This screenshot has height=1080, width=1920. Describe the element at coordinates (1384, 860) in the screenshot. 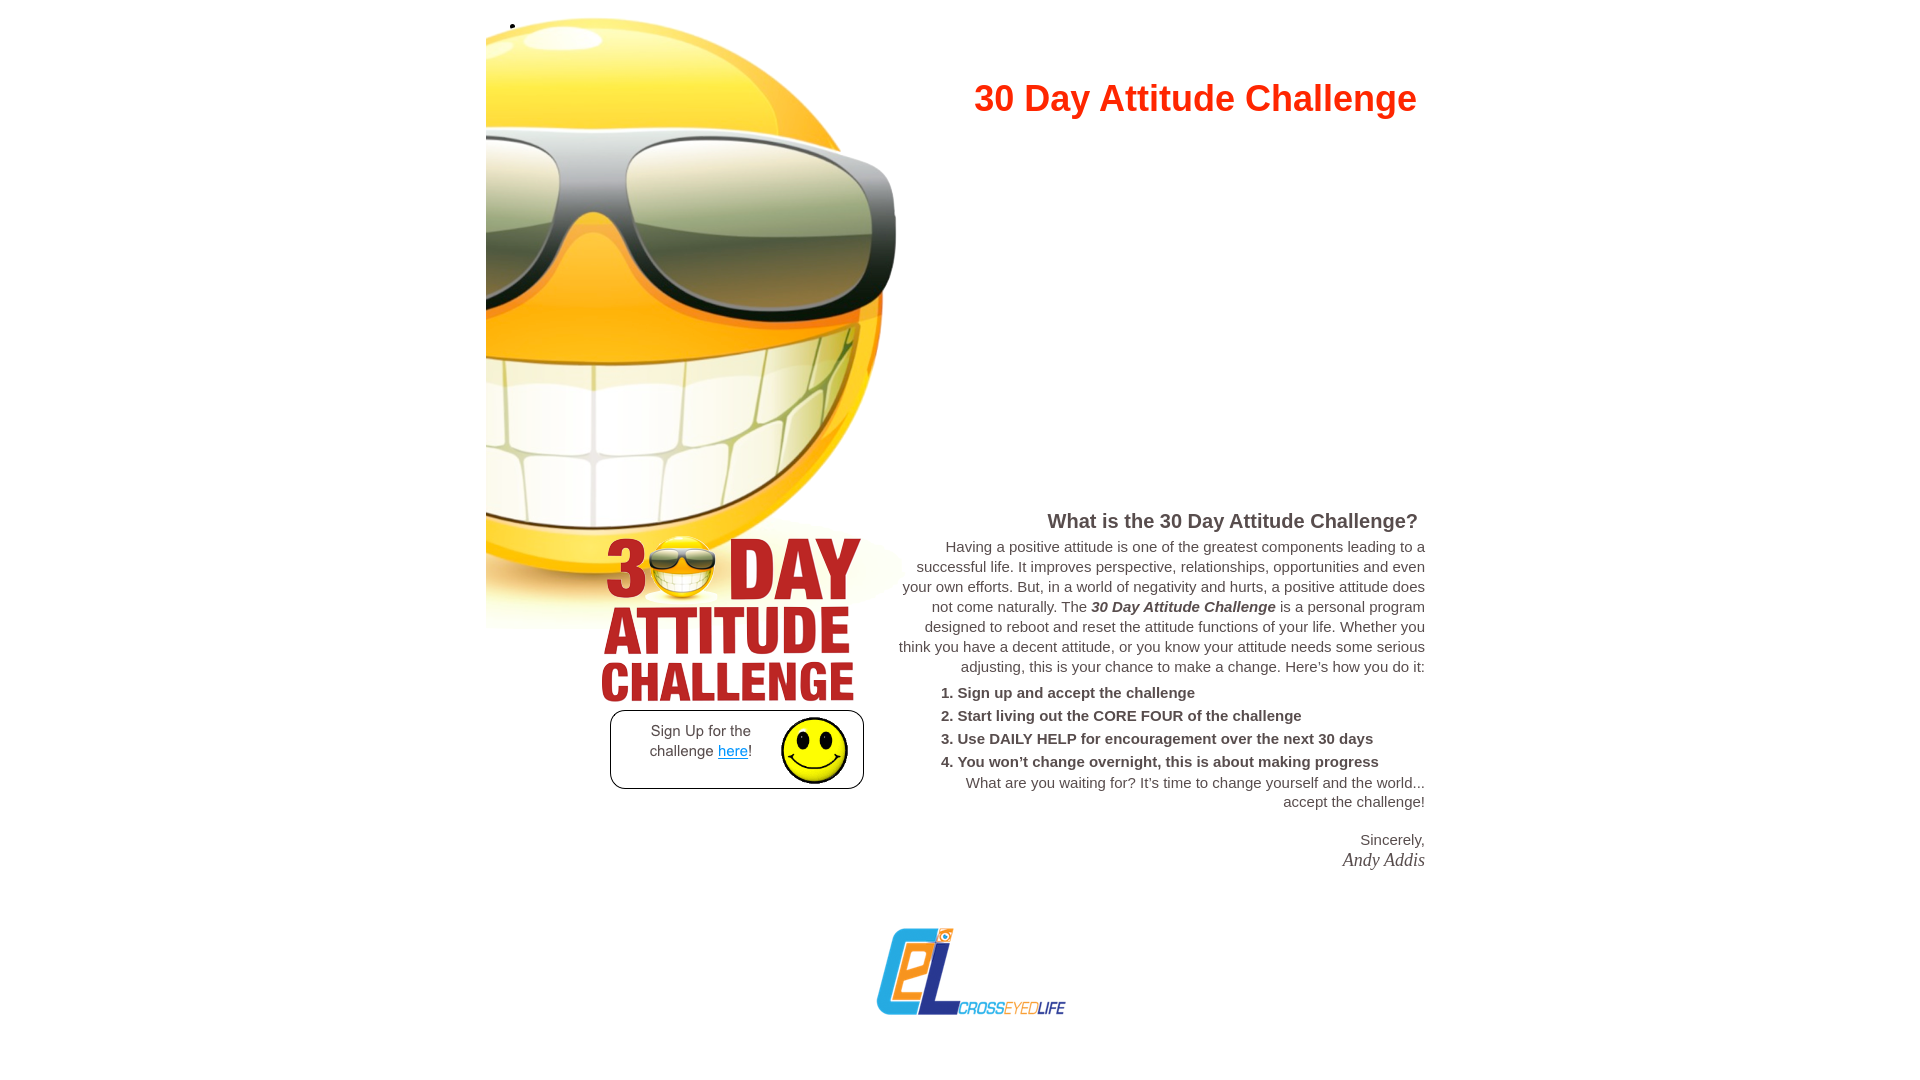

I see `Andy Addis` at that location.